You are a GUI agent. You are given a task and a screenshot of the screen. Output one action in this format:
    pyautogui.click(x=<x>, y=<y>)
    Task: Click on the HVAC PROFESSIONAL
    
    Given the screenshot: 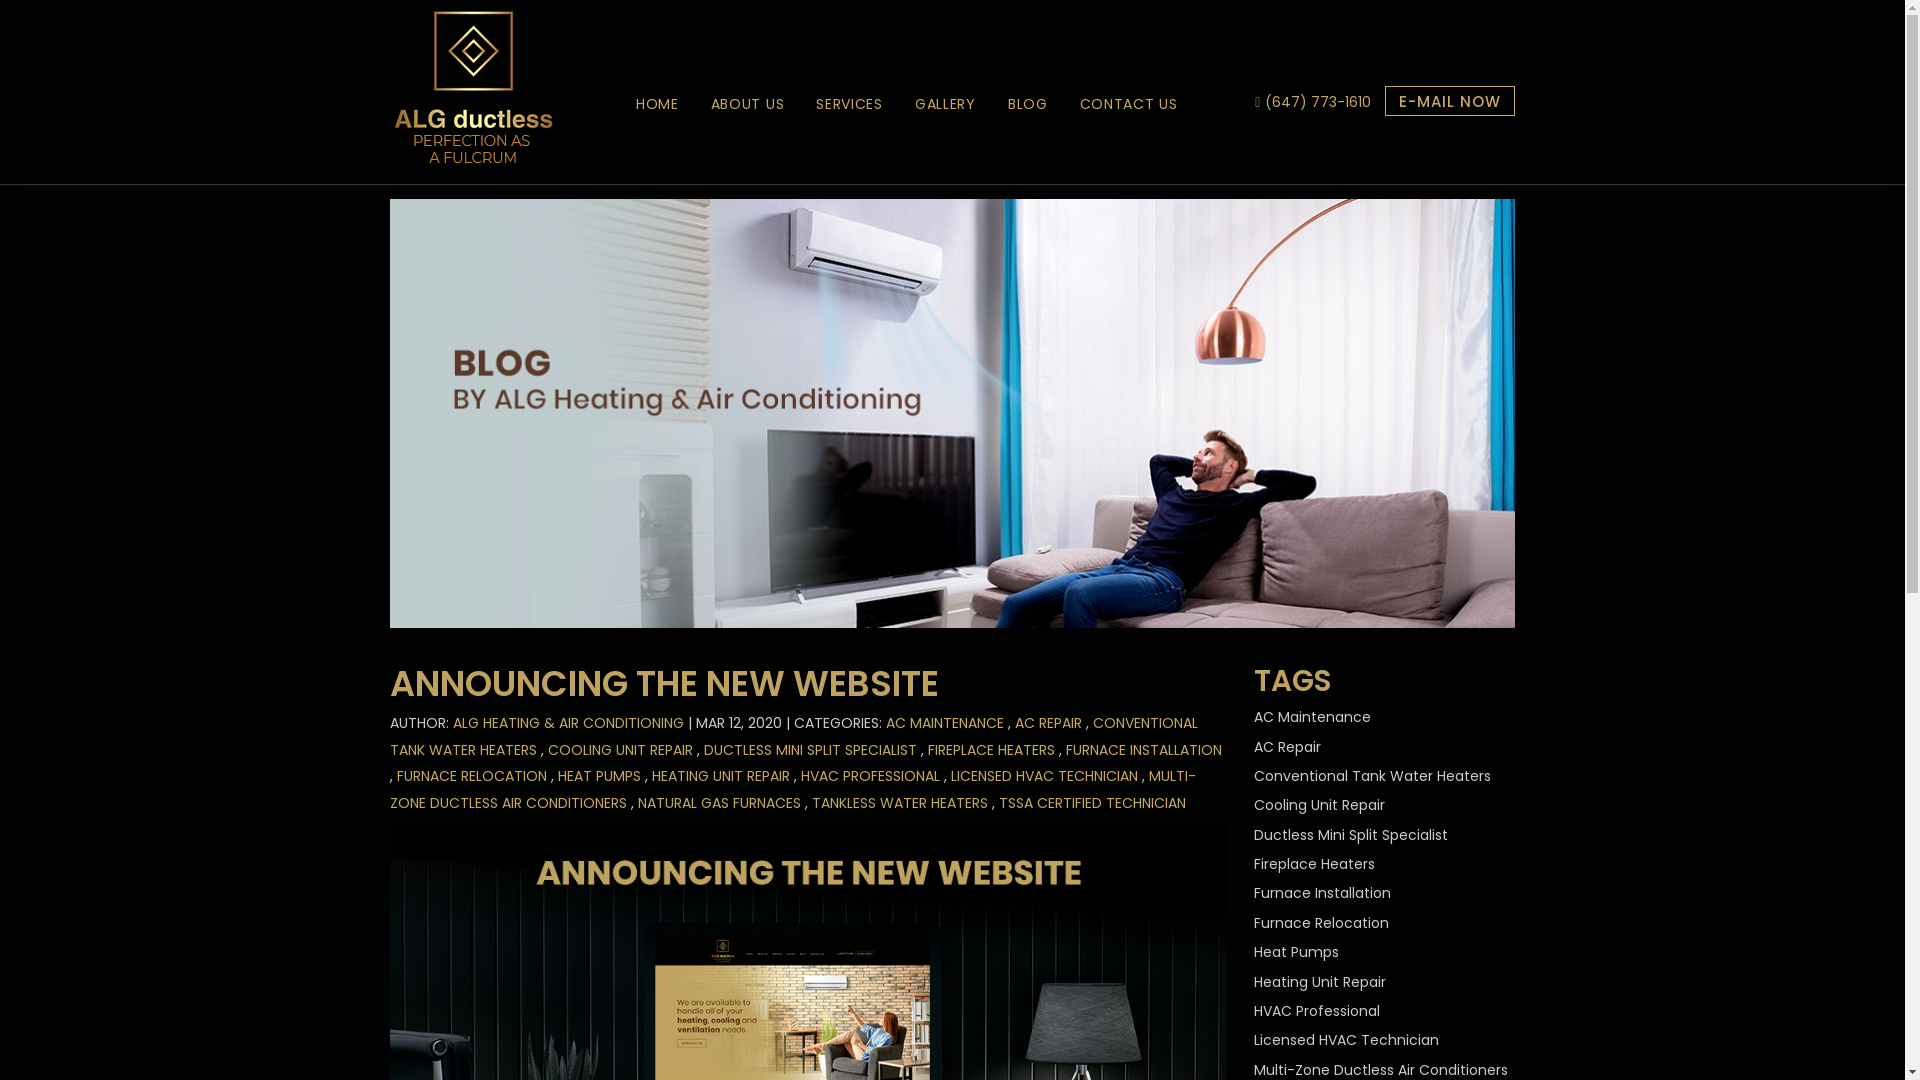 What is the action you would take?
    pyautogui.click(x=870, y=776)
    